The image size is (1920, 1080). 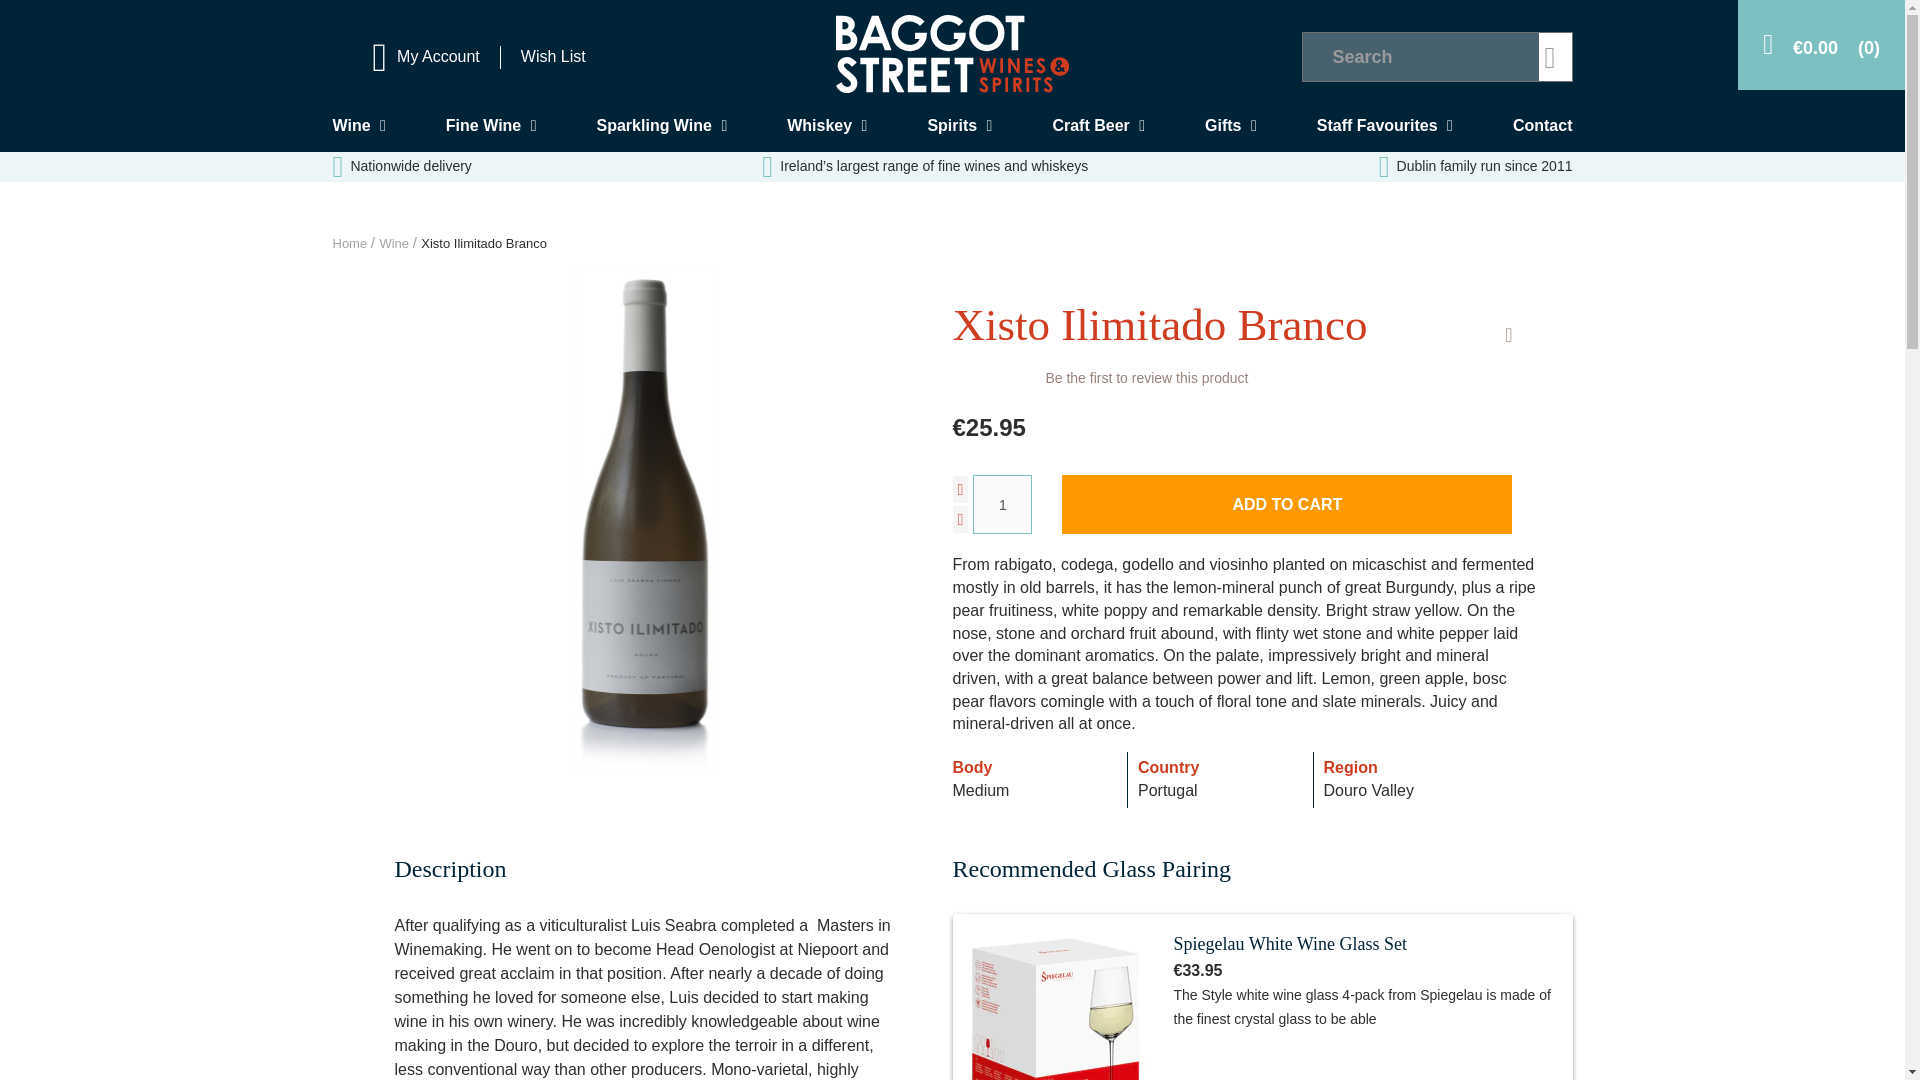 I want to click on My Account, so click(x=425, y=56).